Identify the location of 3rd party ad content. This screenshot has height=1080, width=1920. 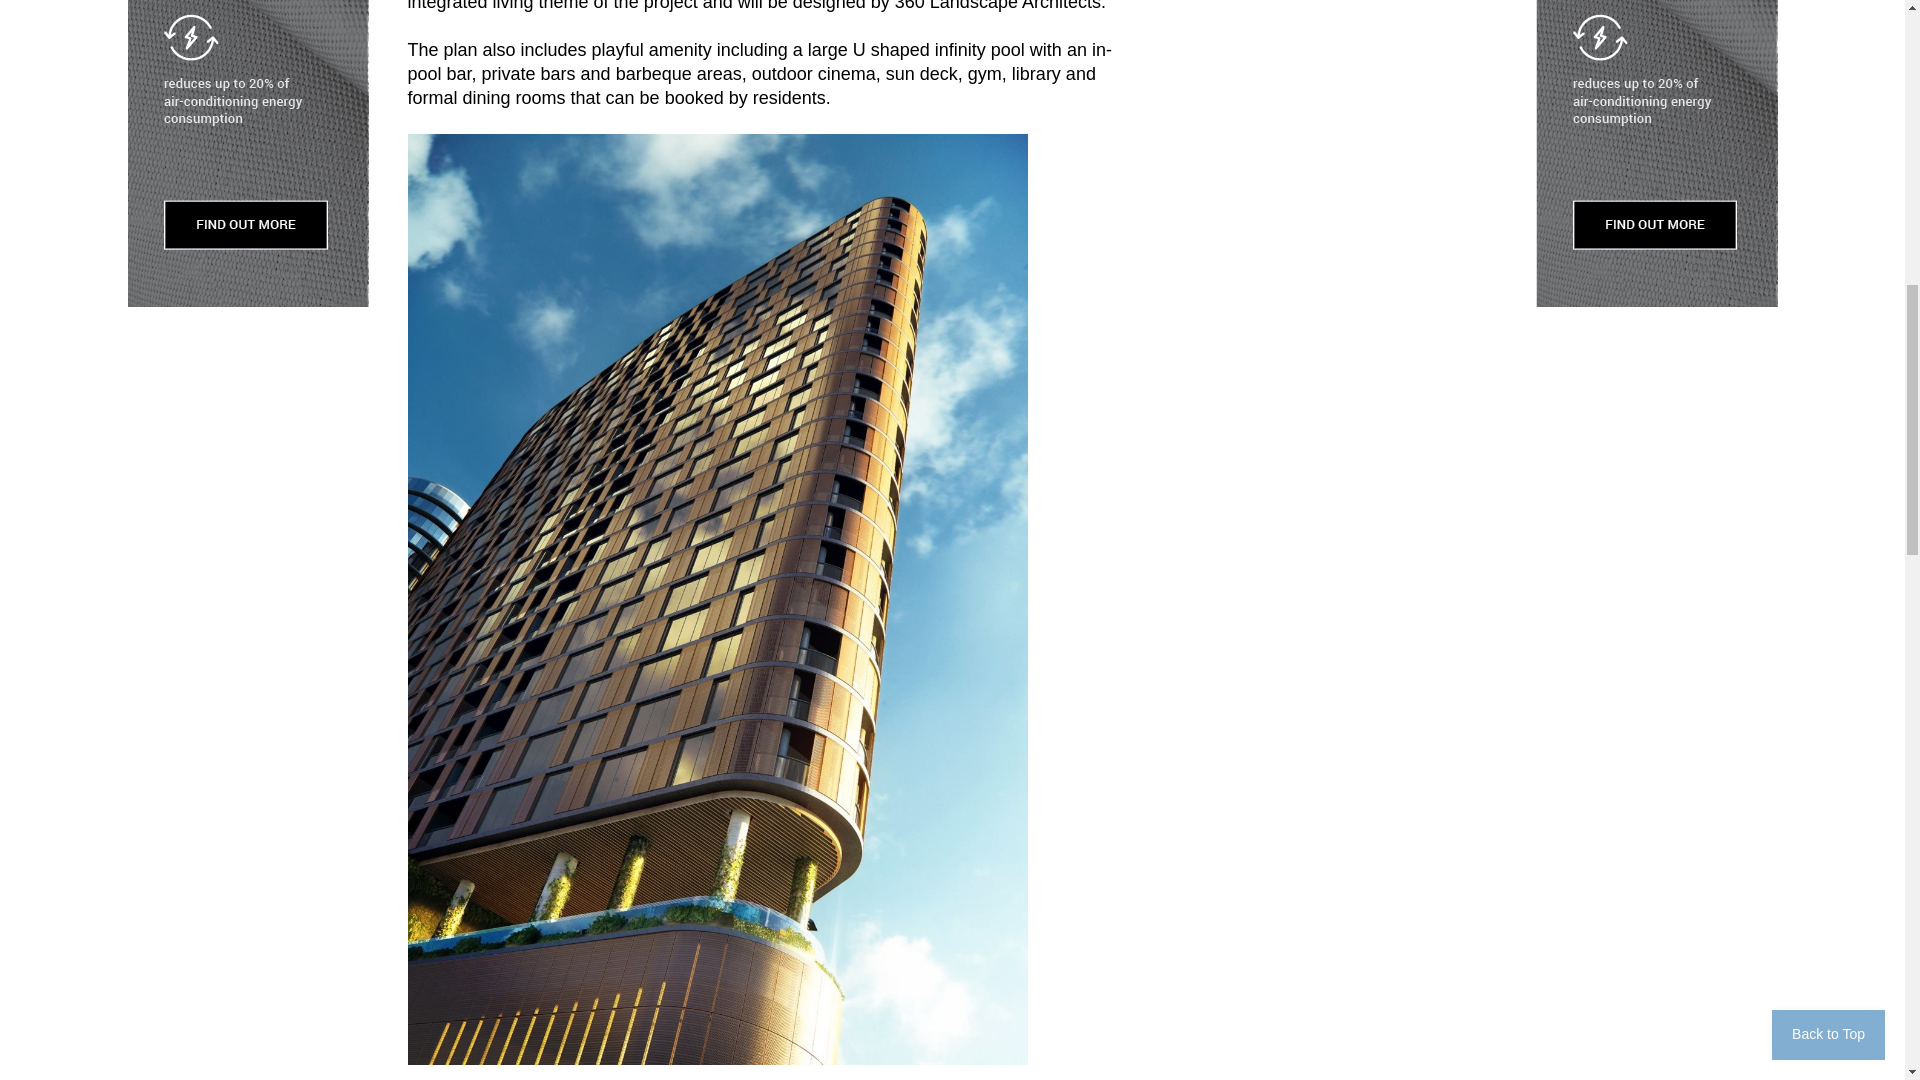
(1334, 458).